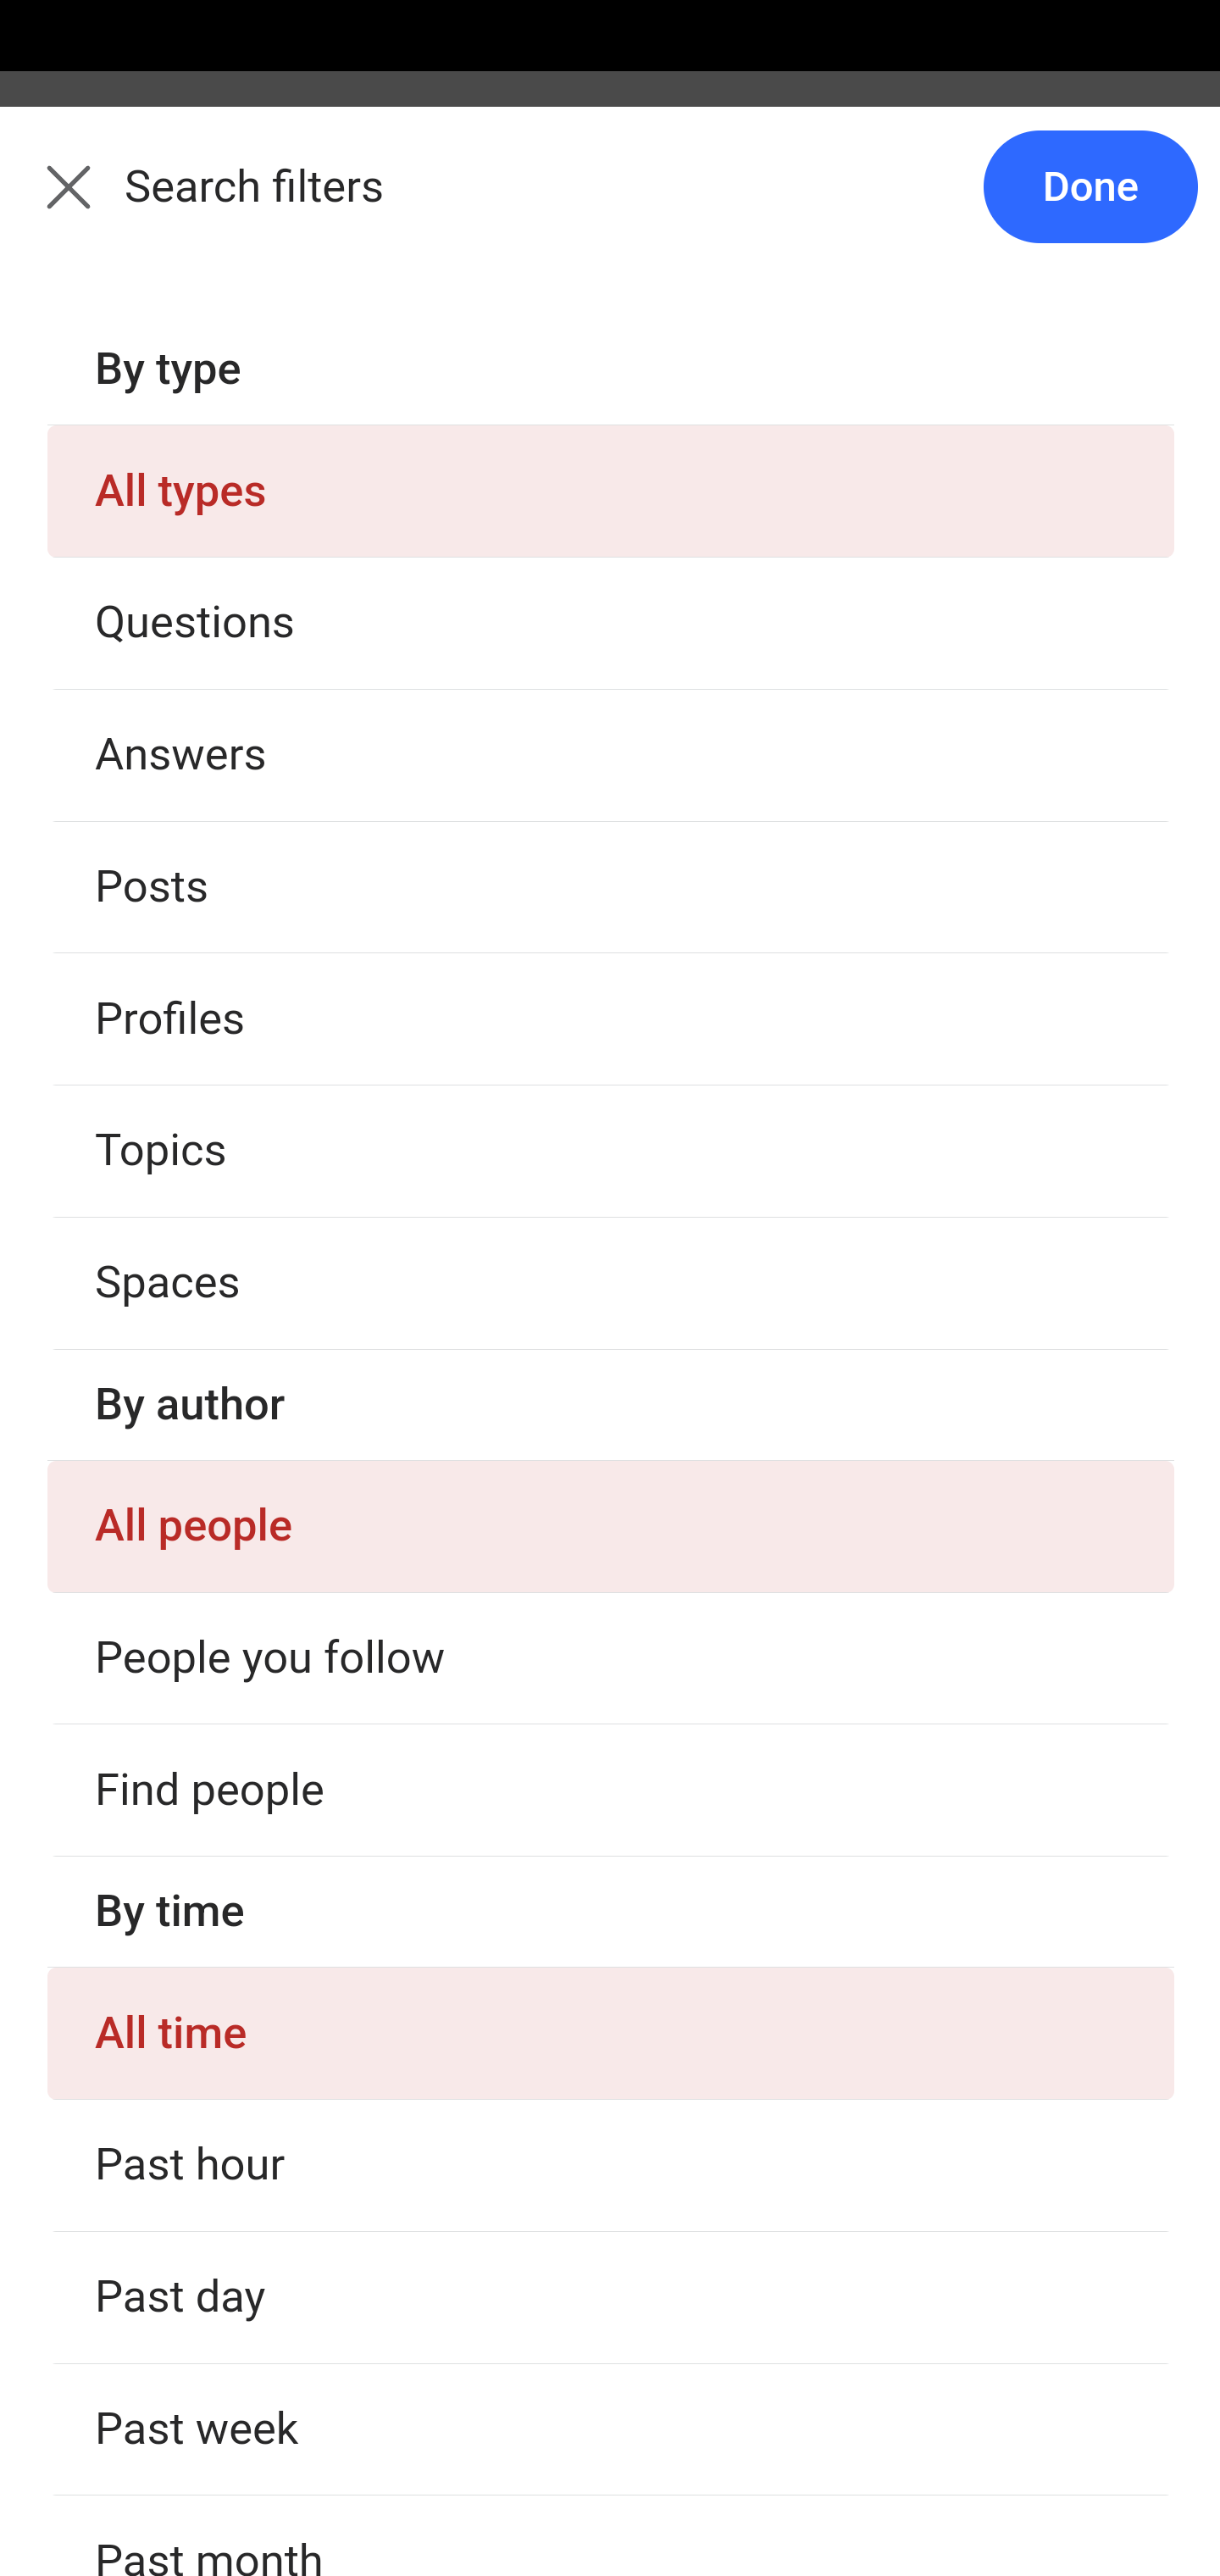  What do you see at coordinates (207, 1289) in the screenshot?
I see `Answer` at bounding box center [207, 1289].